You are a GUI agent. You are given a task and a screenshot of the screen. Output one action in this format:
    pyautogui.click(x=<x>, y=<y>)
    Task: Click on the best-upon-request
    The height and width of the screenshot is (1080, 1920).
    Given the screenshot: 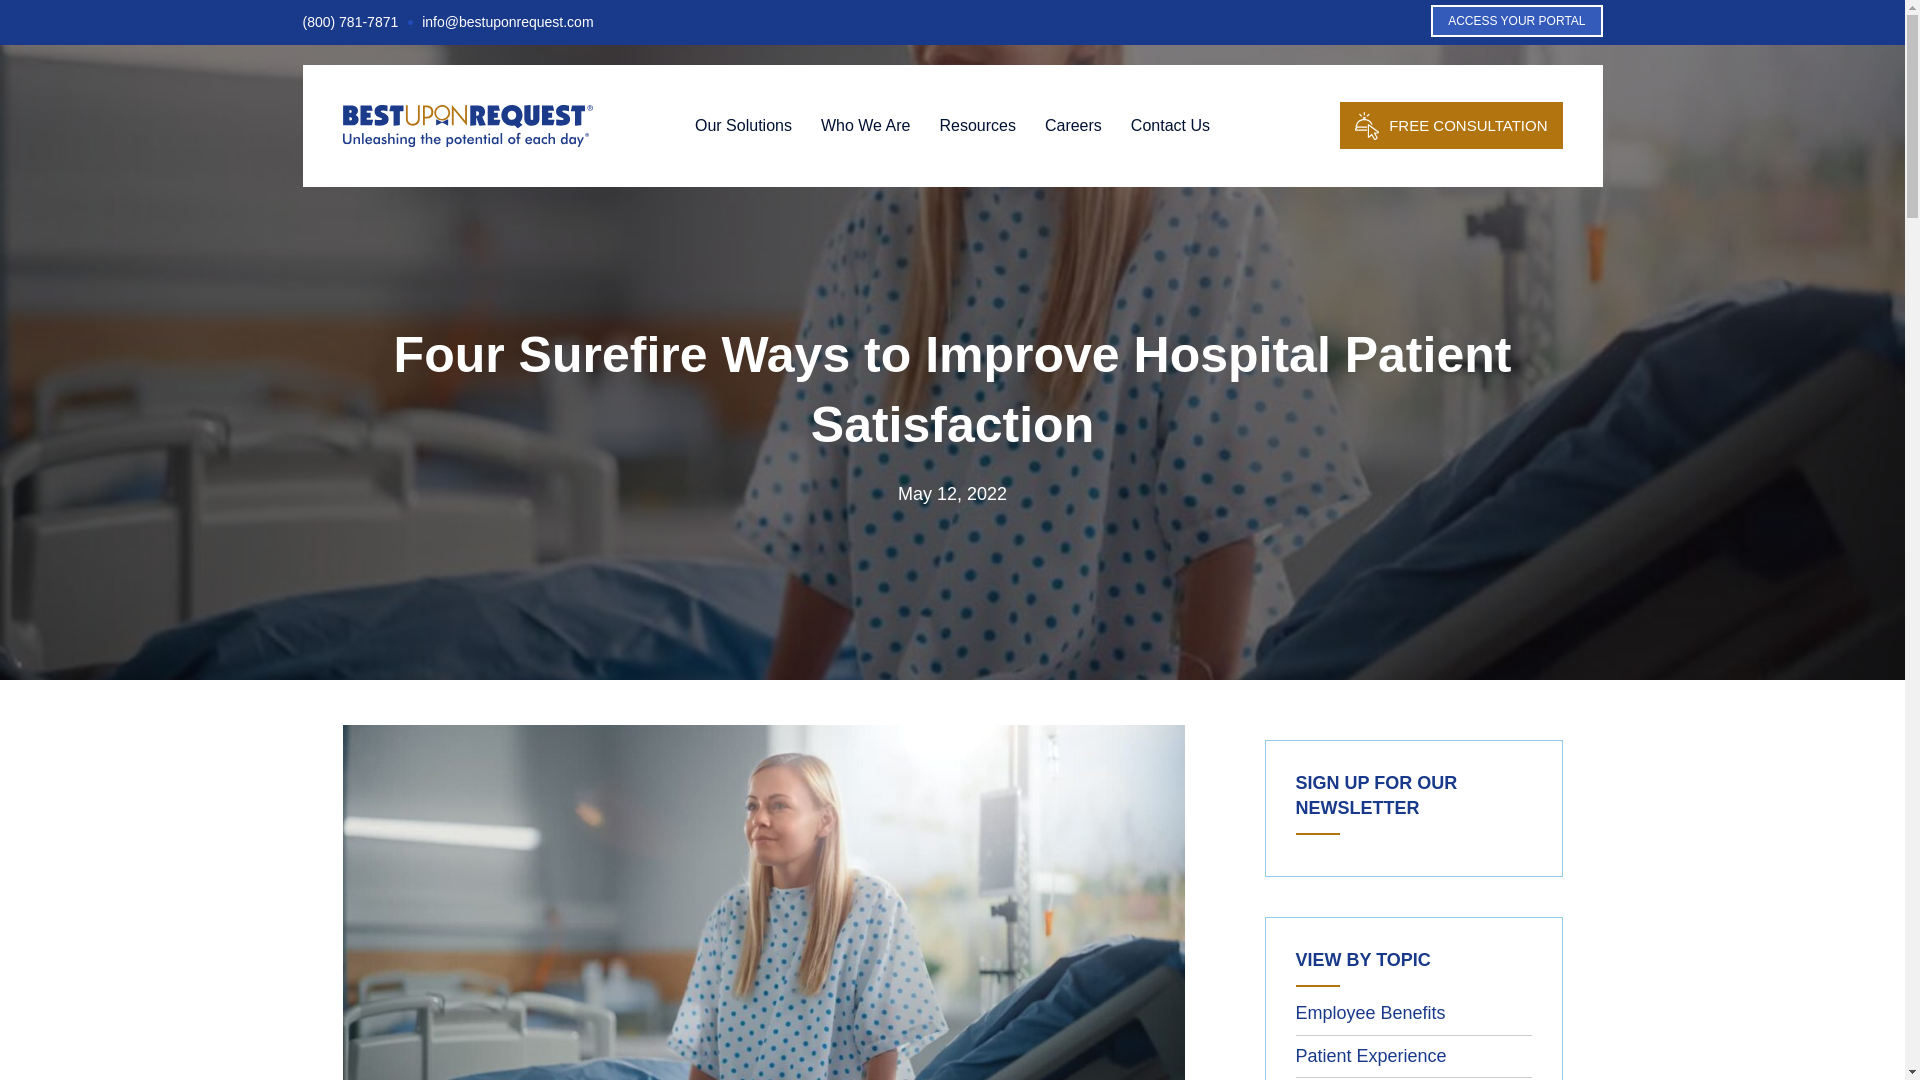 What is the action you would take?
    pyautogui.click(x=466, y=125)
    